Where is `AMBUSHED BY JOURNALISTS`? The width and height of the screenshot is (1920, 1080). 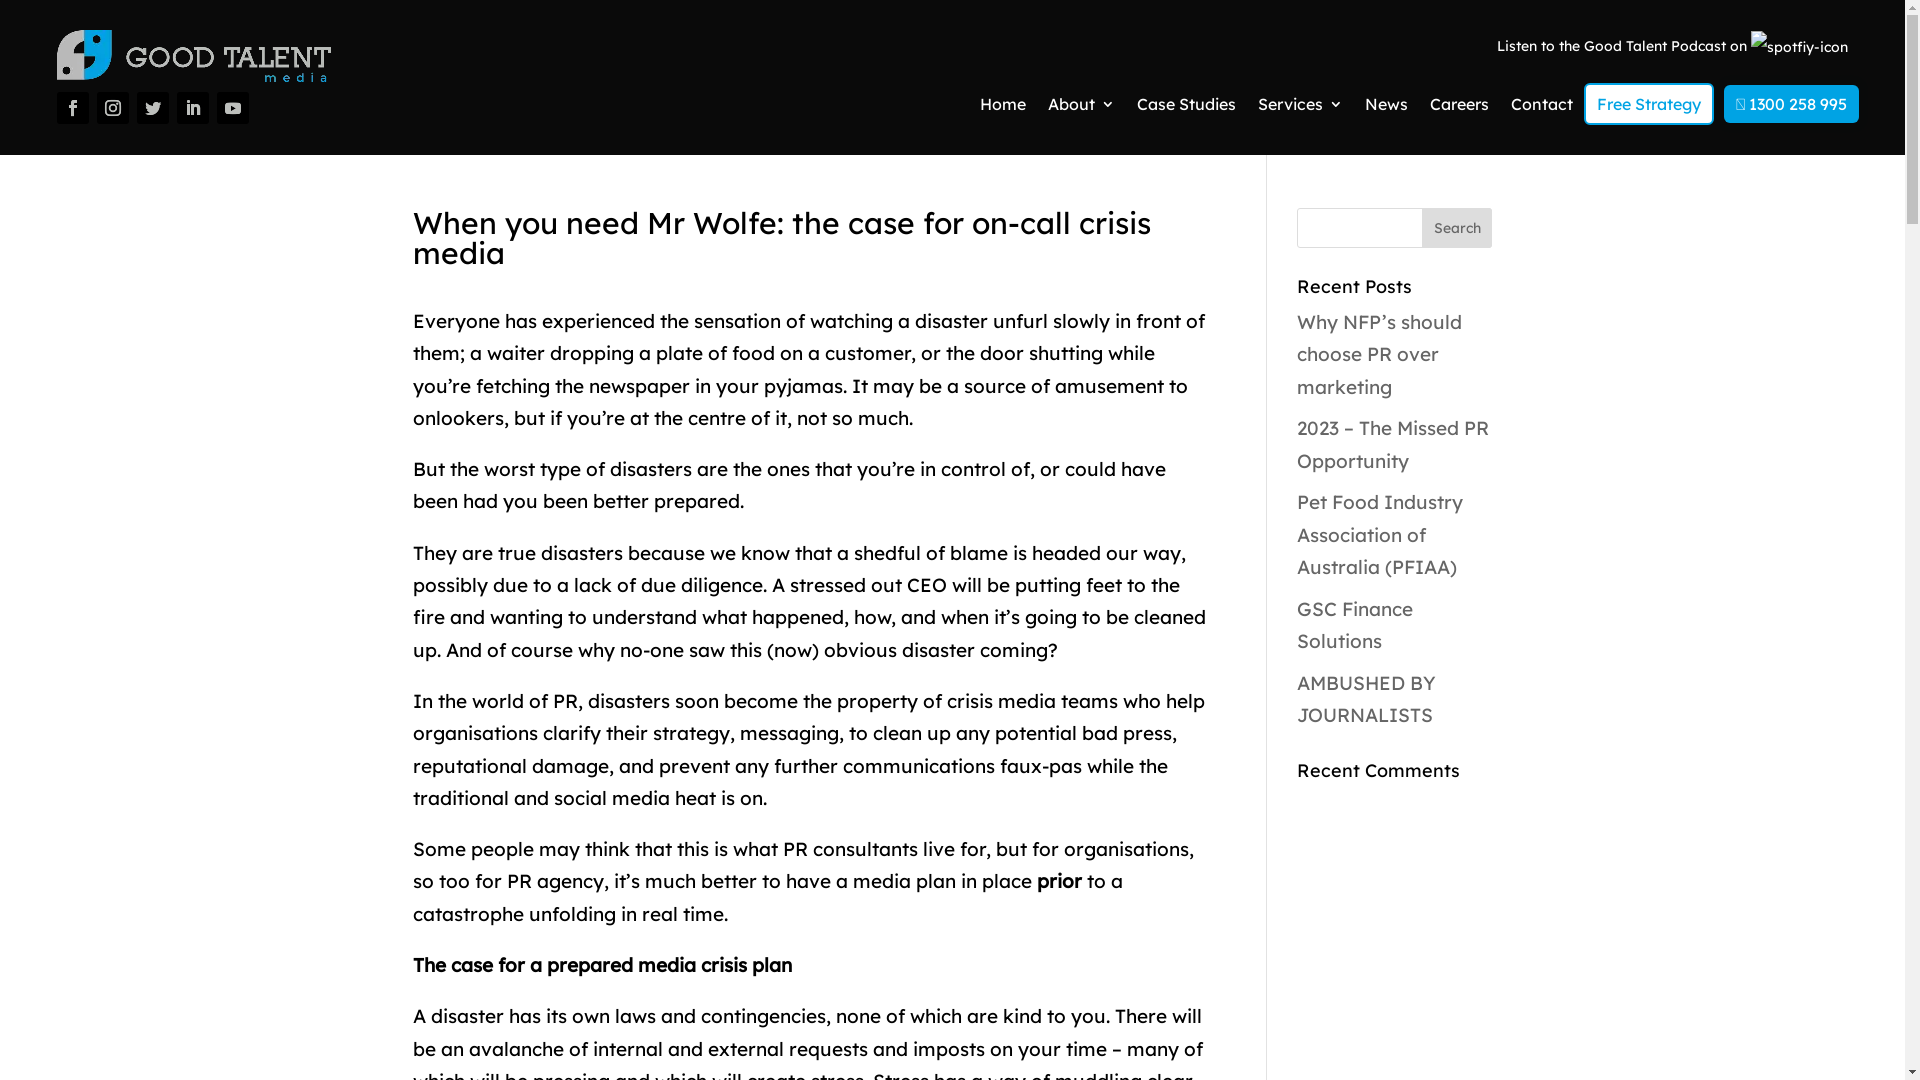 AMBUSHED BY JOURNALISTS is located at coordinates (1366, 699).